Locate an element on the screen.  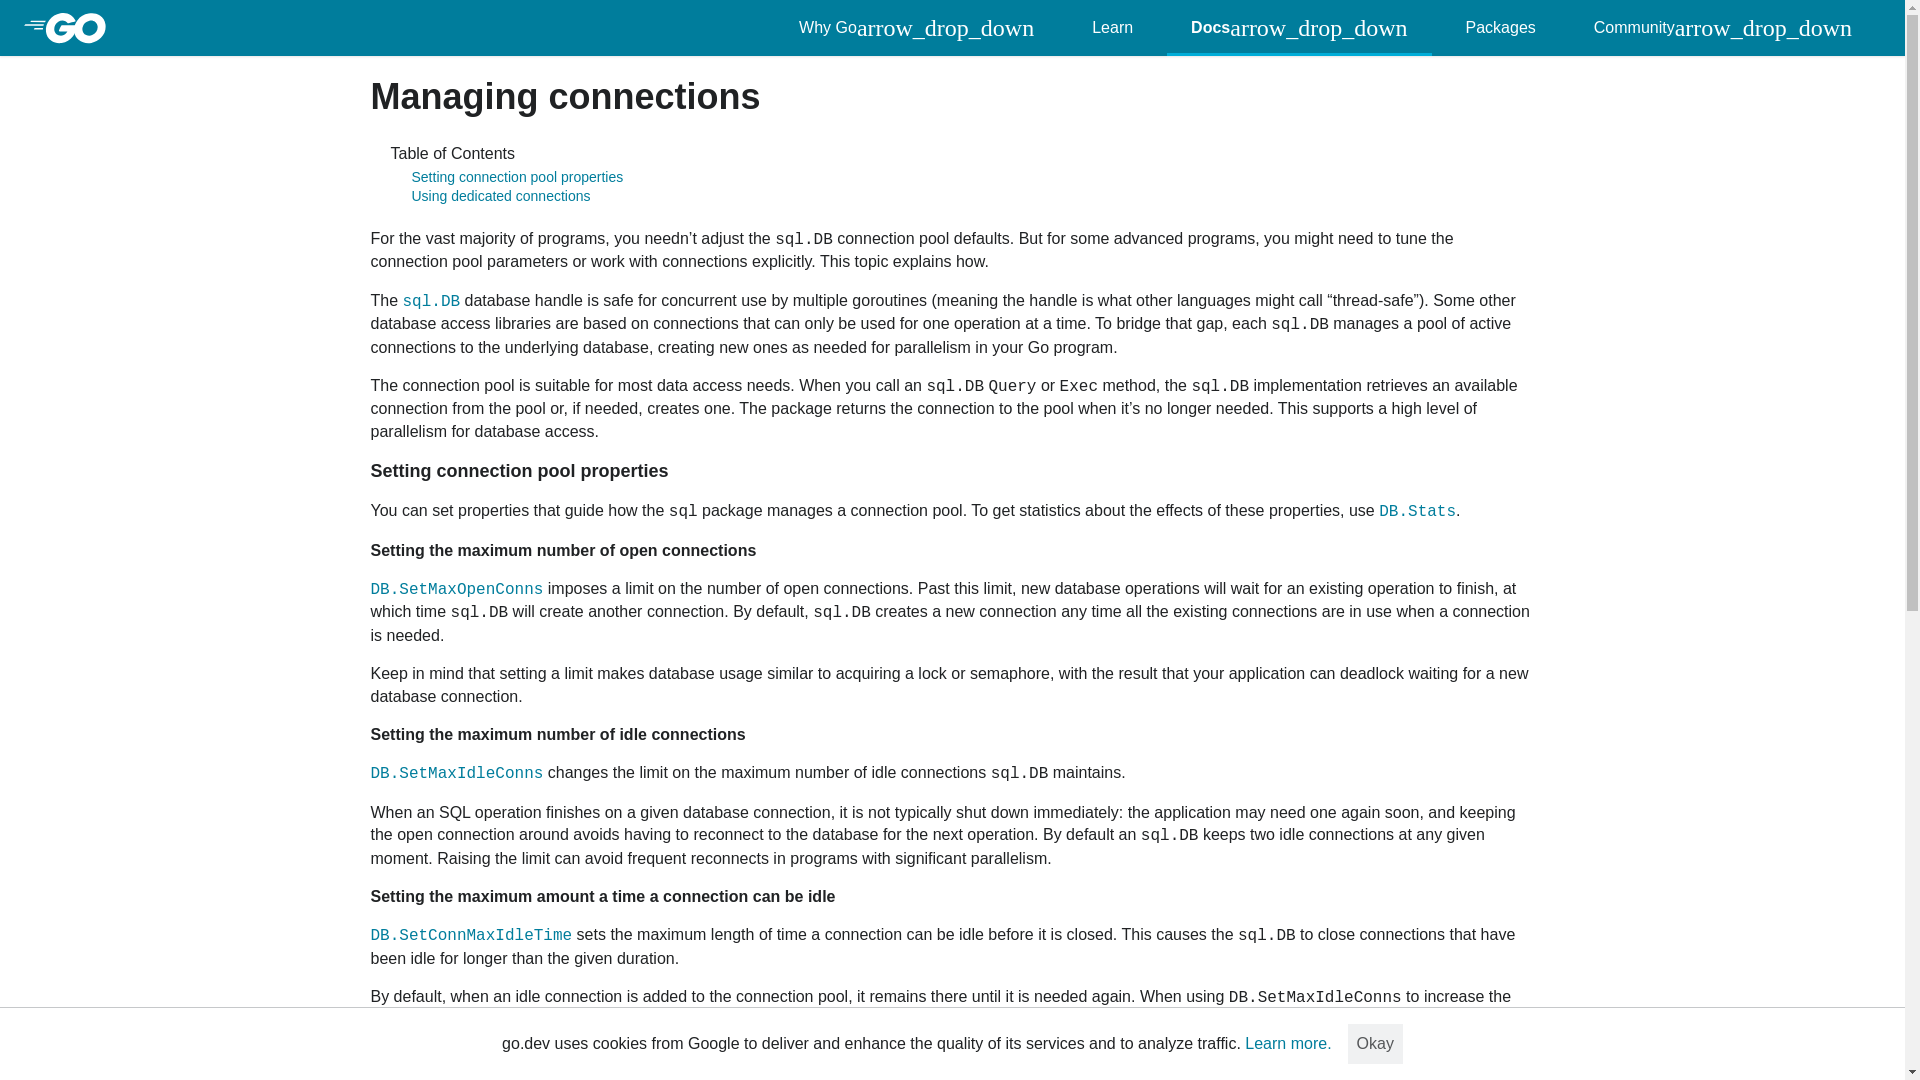
Packages is located at coordinates (1500, 28).